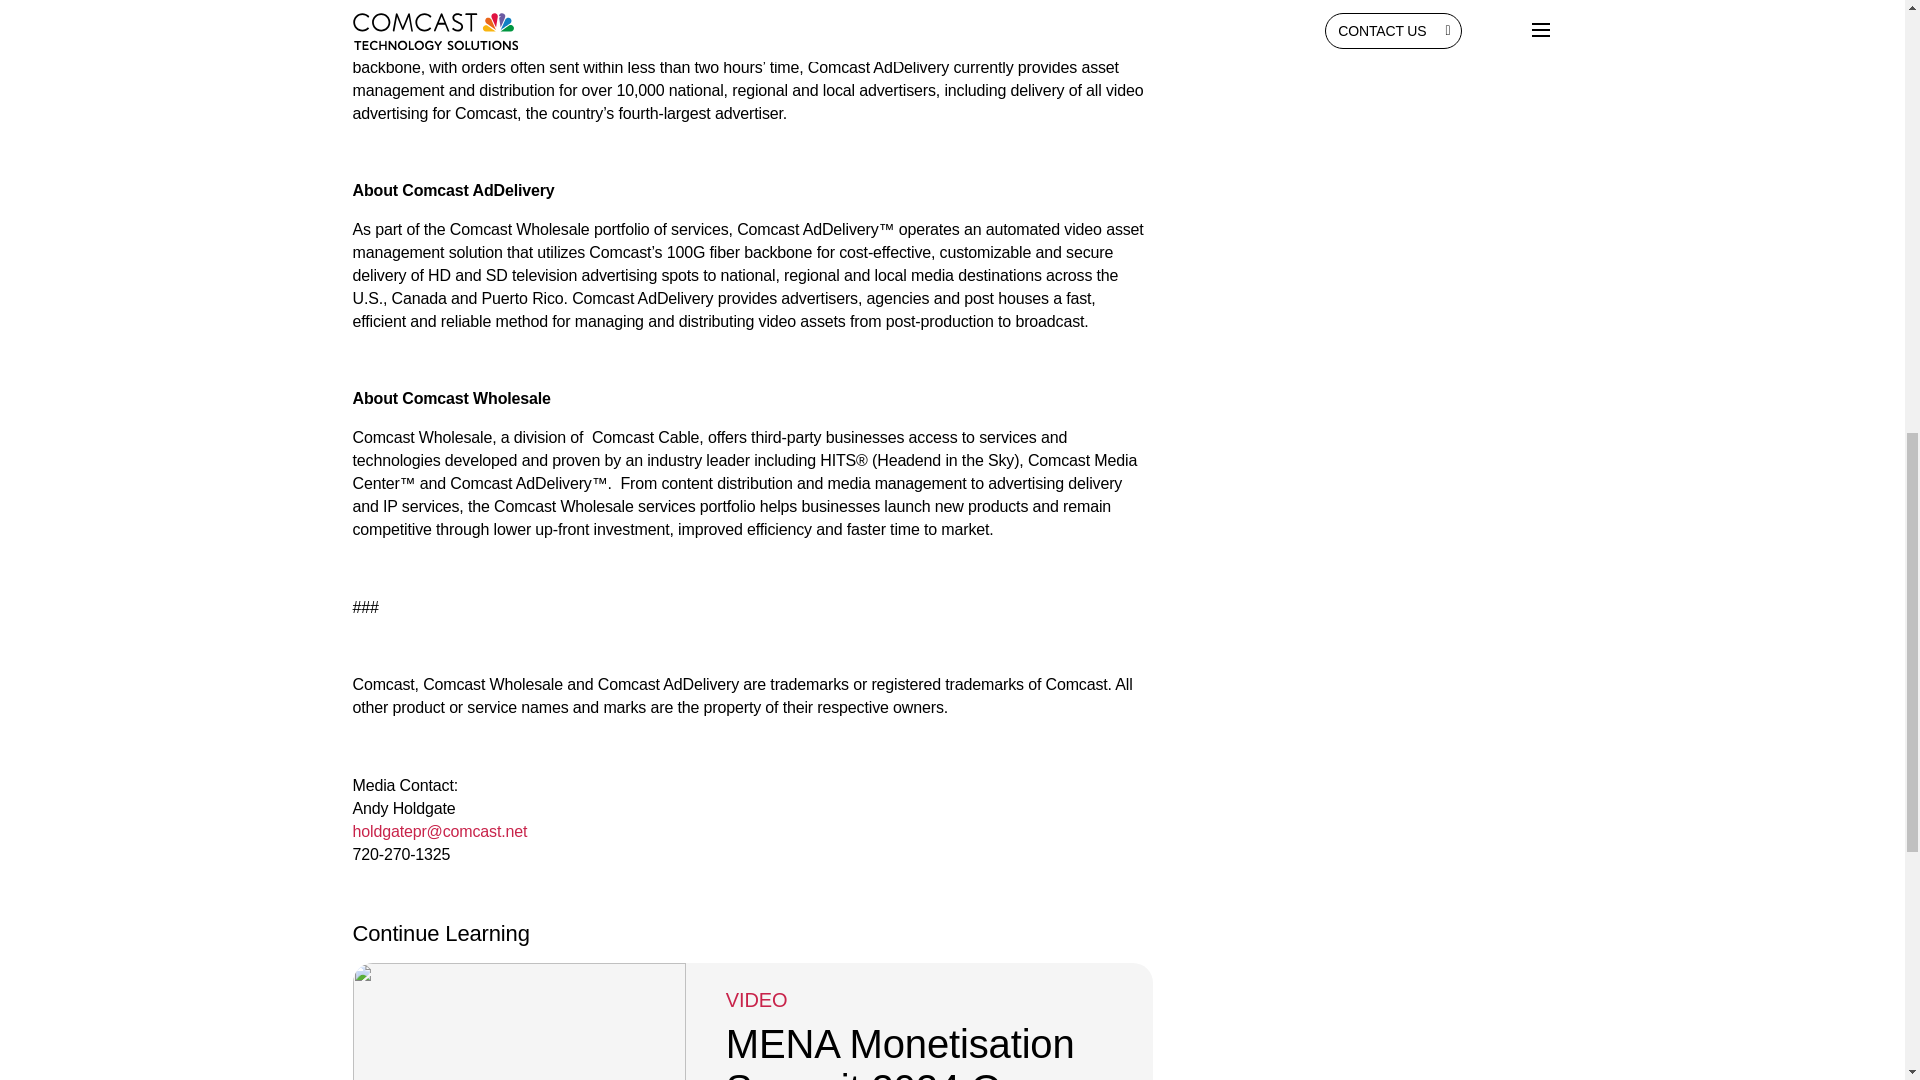 This screenshot has height=1080, width=1920. What do you see at coordinates (900, 1060) in the screenshot?
I see `MENA Monetisation Summit 2024 On-demand` at bounding box center [900, 1060].